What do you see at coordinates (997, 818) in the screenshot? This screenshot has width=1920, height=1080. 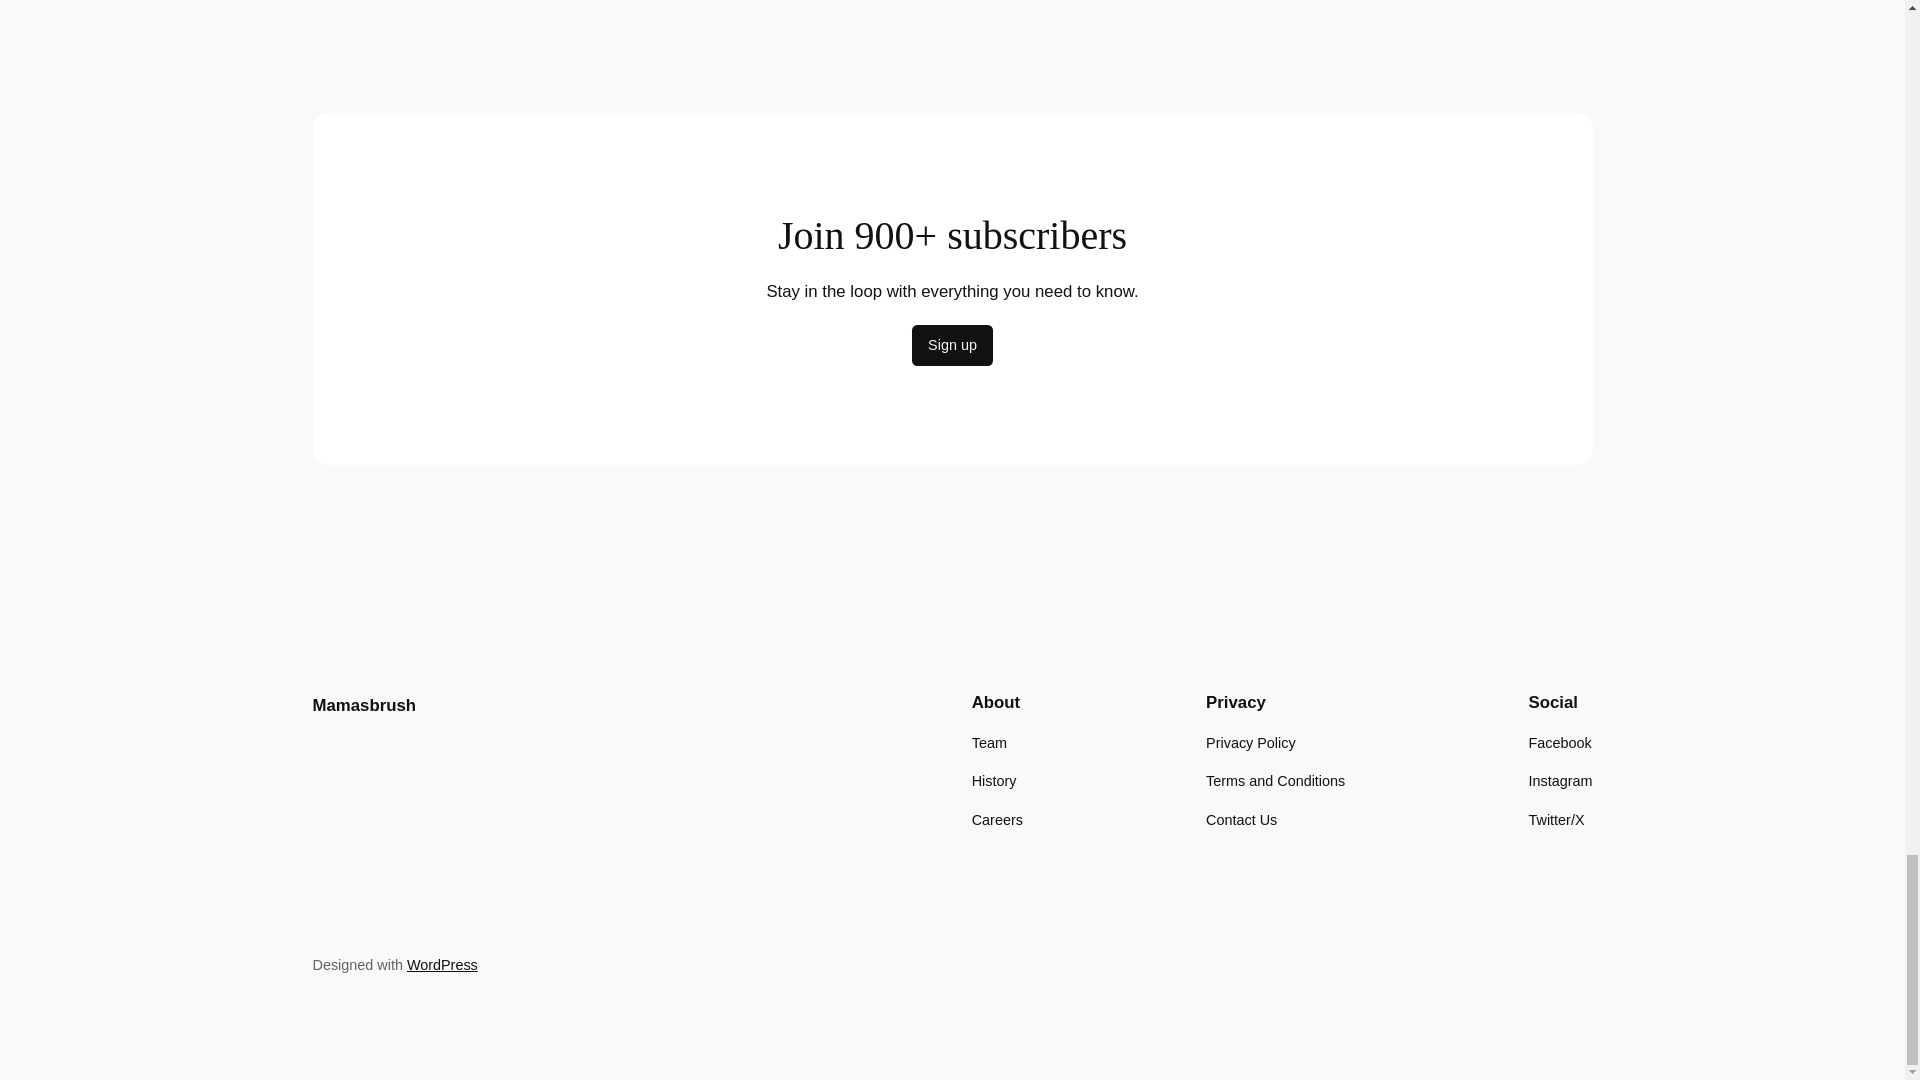 I see `Careers` at bounding box center [997, 818].